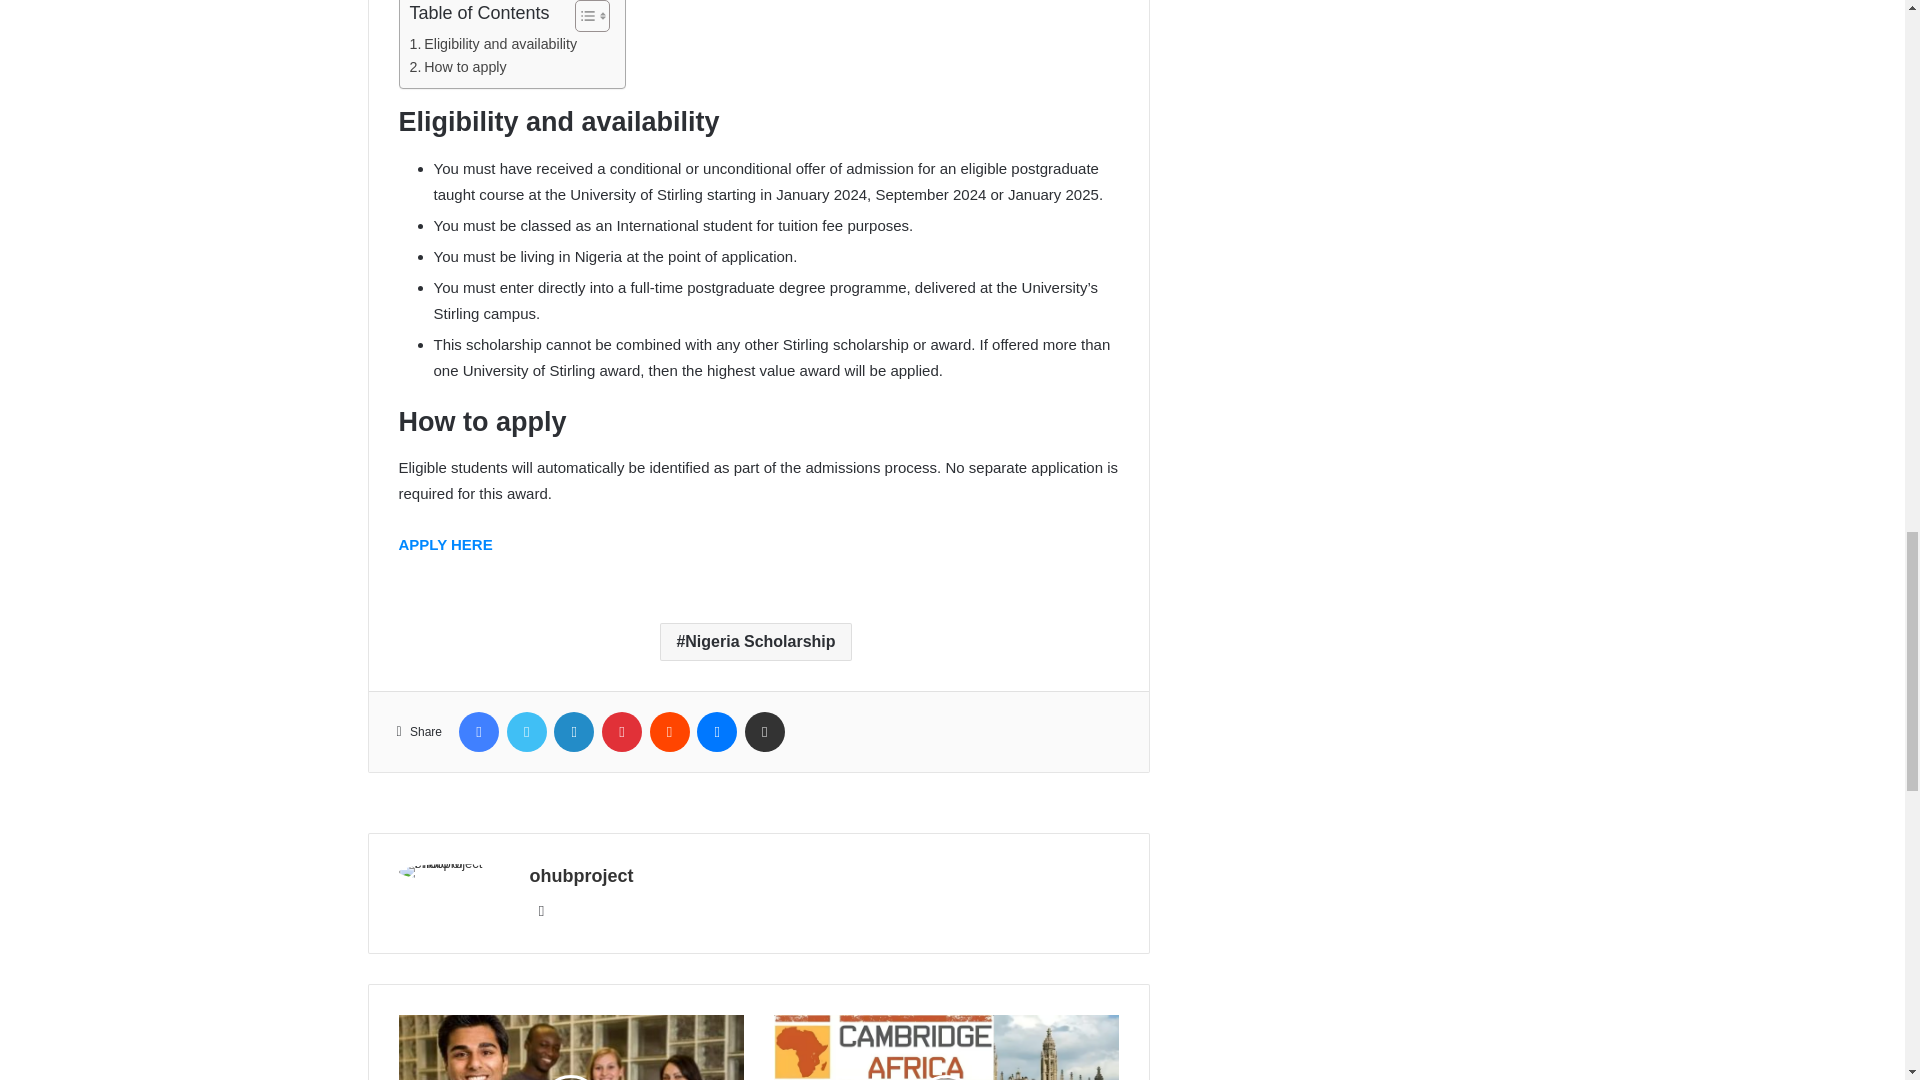  What do you see at coordinates (458, 67) in the screenshot?
I see `How to apply` at bounding box center [458, 67].